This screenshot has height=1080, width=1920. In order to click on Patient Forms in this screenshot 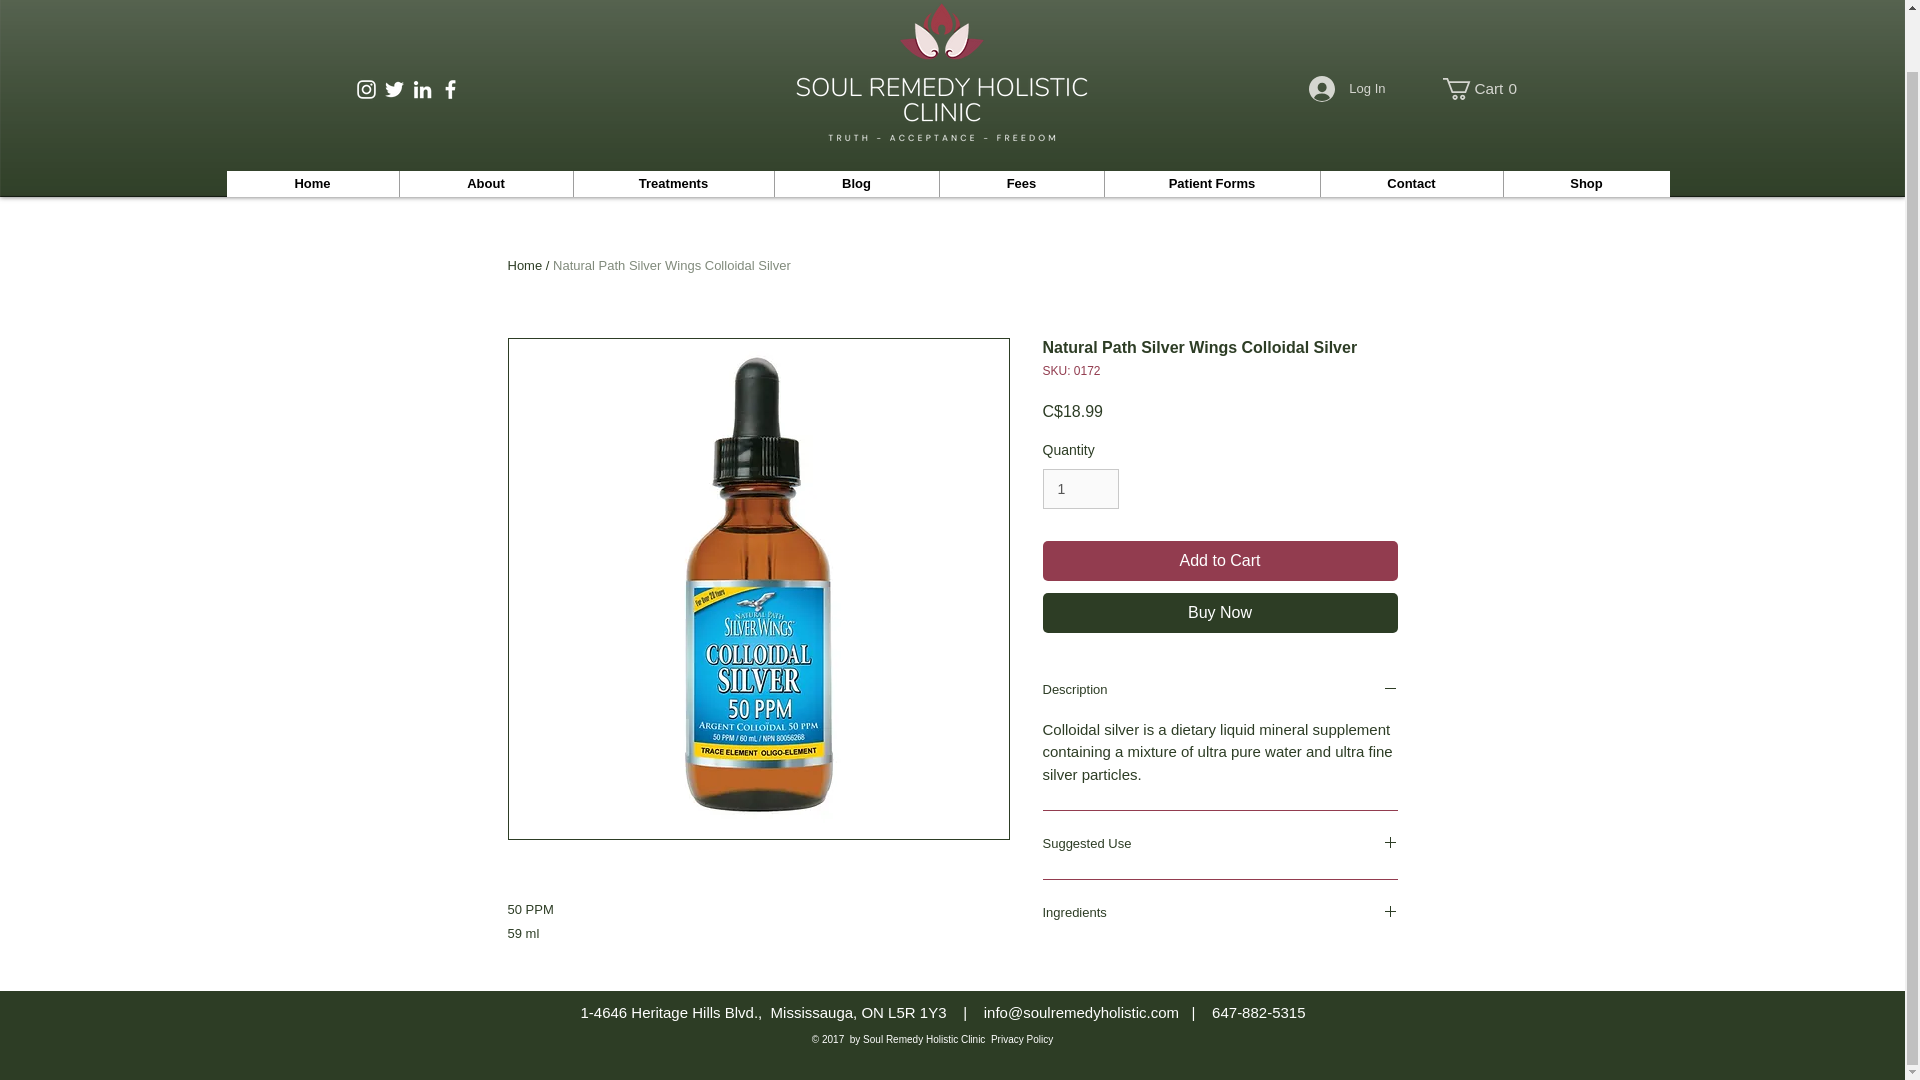, I will do `click(1212, 183)`.